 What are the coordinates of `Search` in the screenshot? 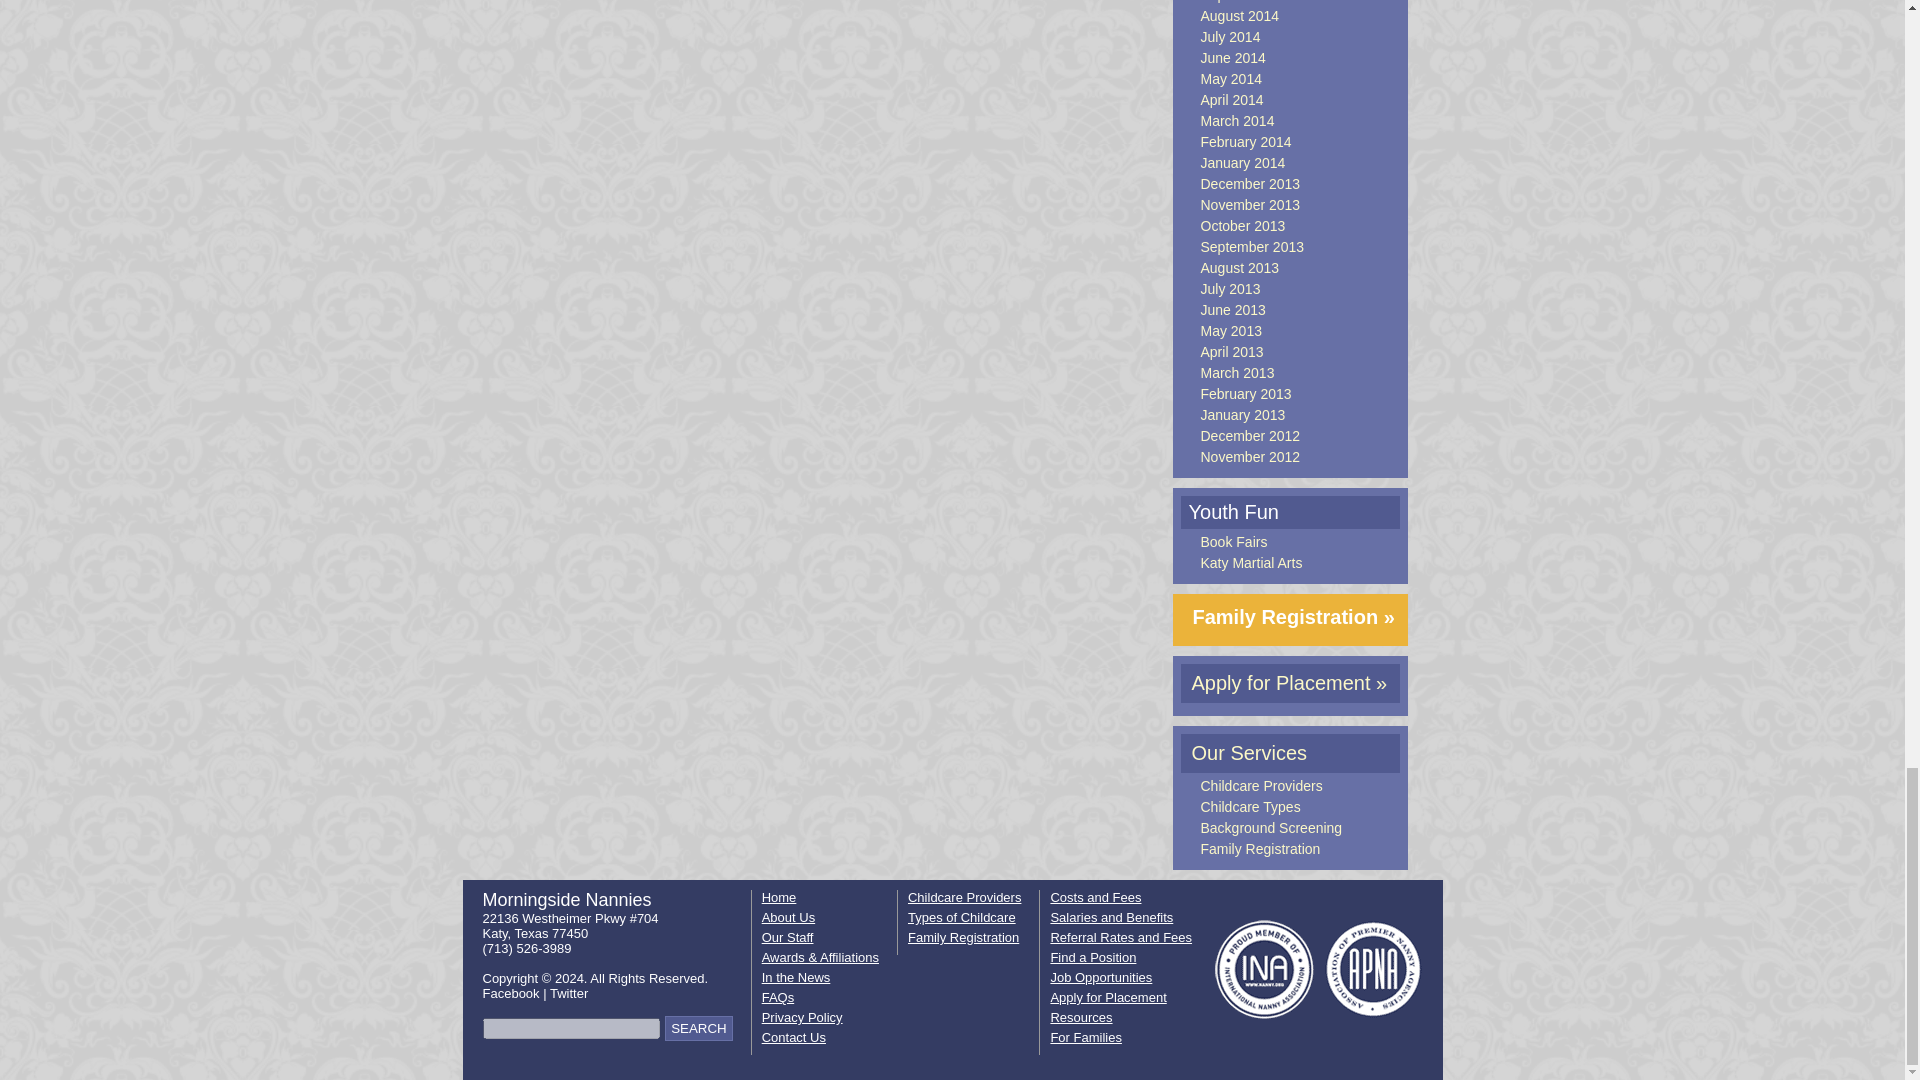 It's located at (698, 1028).